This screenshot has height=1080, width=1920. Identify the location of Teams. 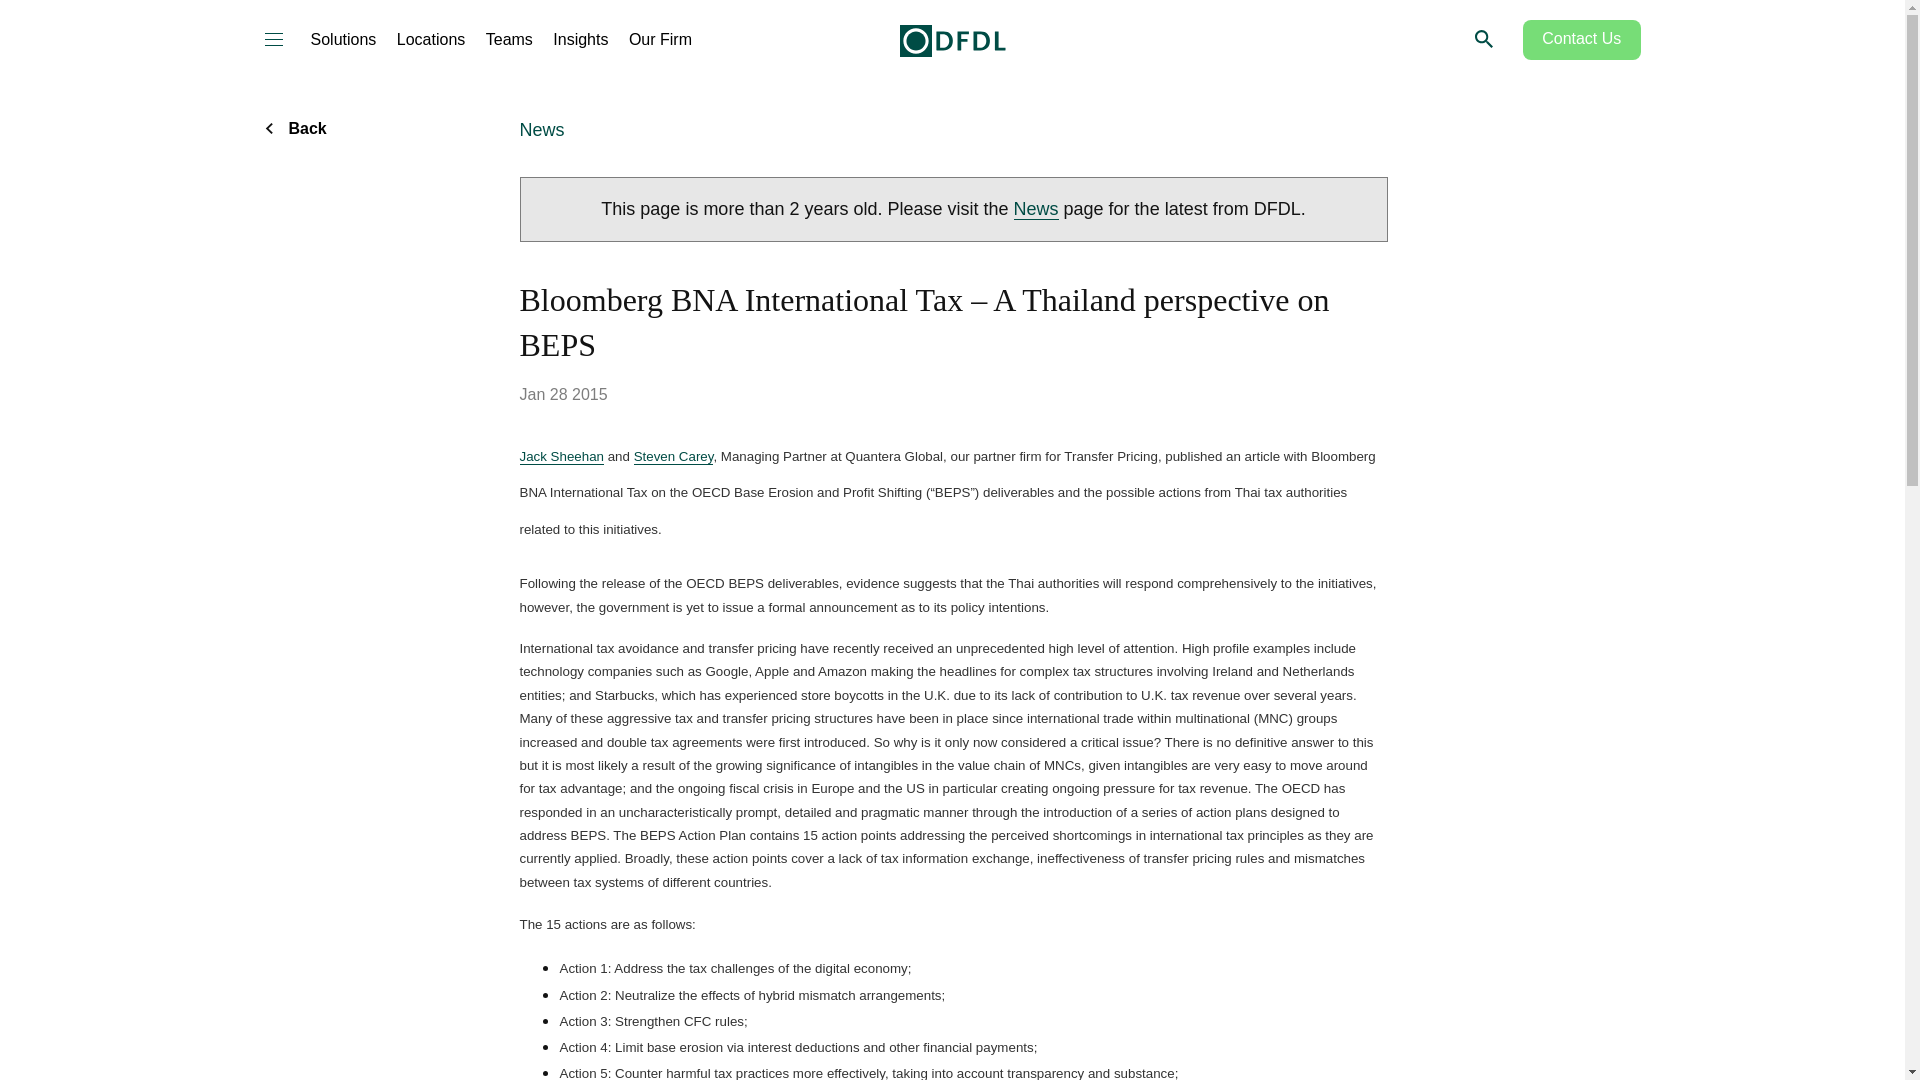
(509, 39).